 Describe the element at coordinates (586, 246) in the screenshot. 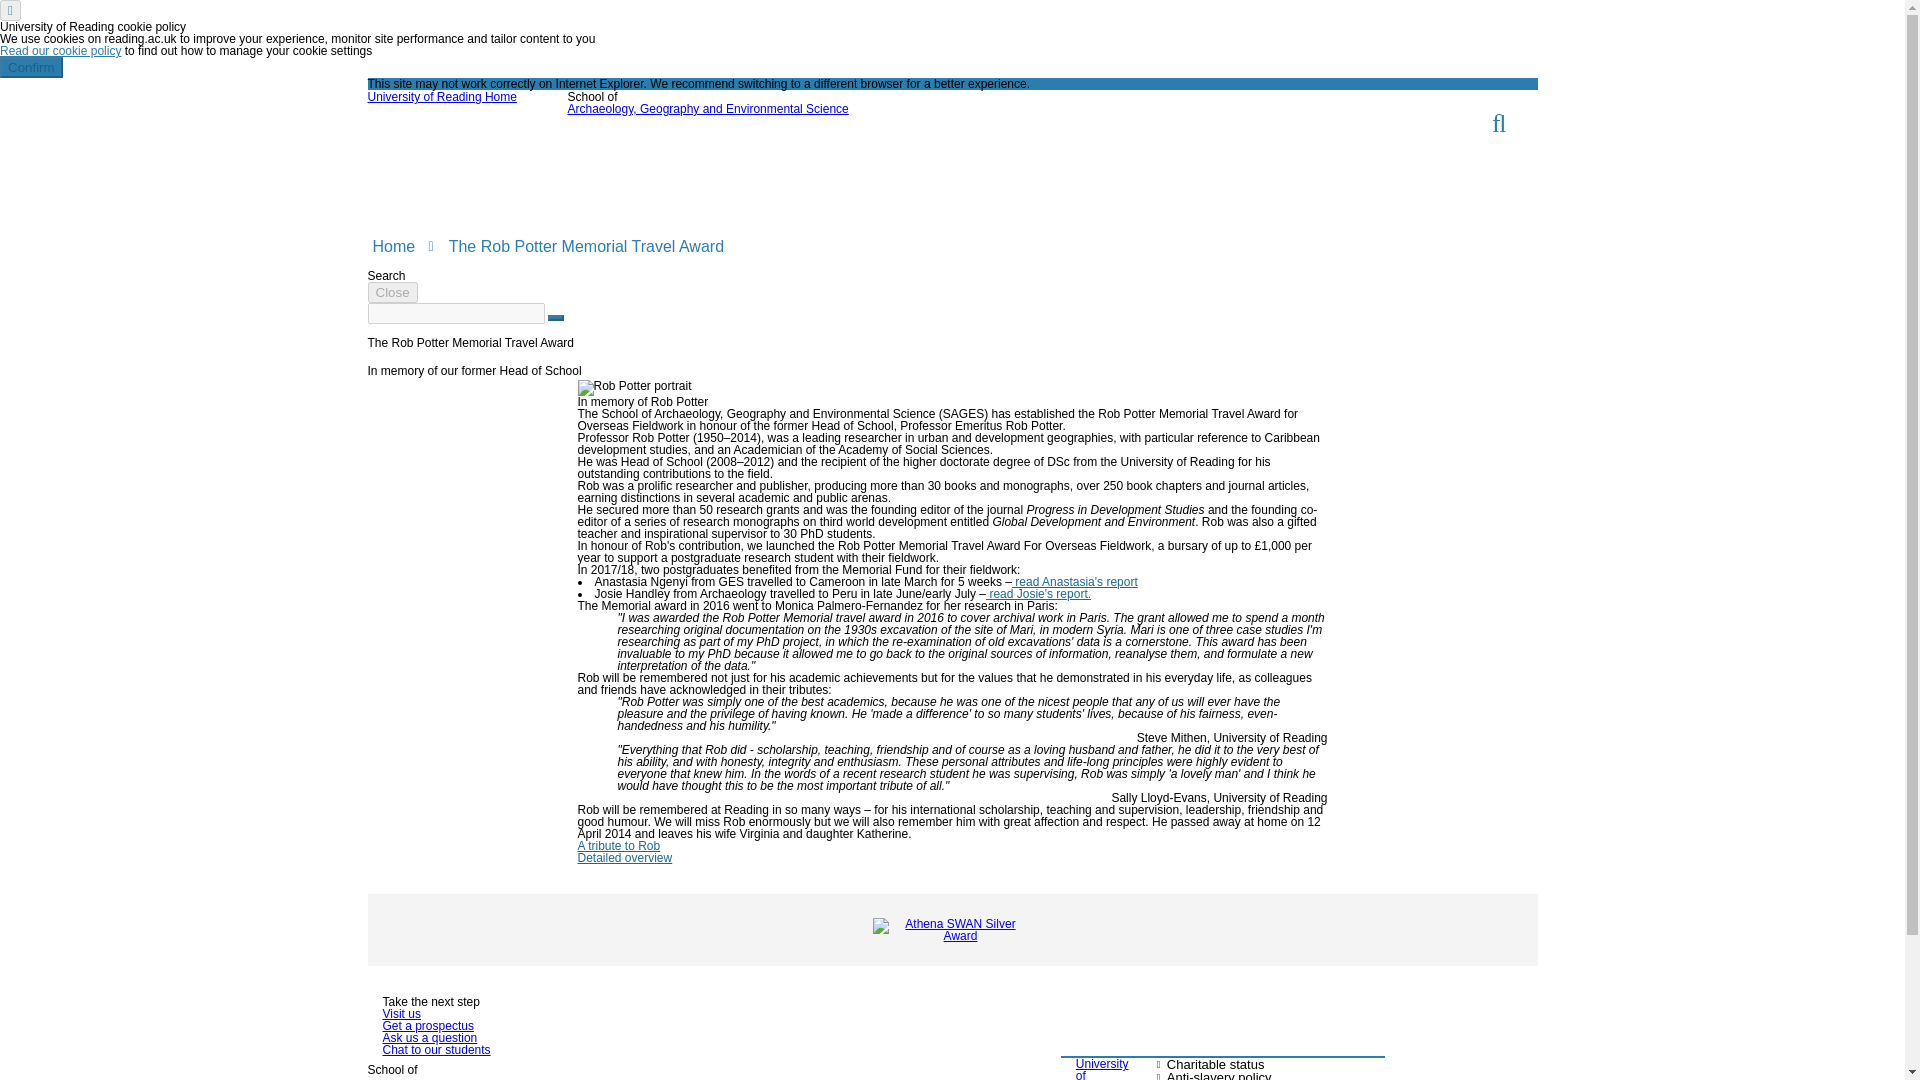

I see `The Rob Potter Memorial Travel Award` at that location.